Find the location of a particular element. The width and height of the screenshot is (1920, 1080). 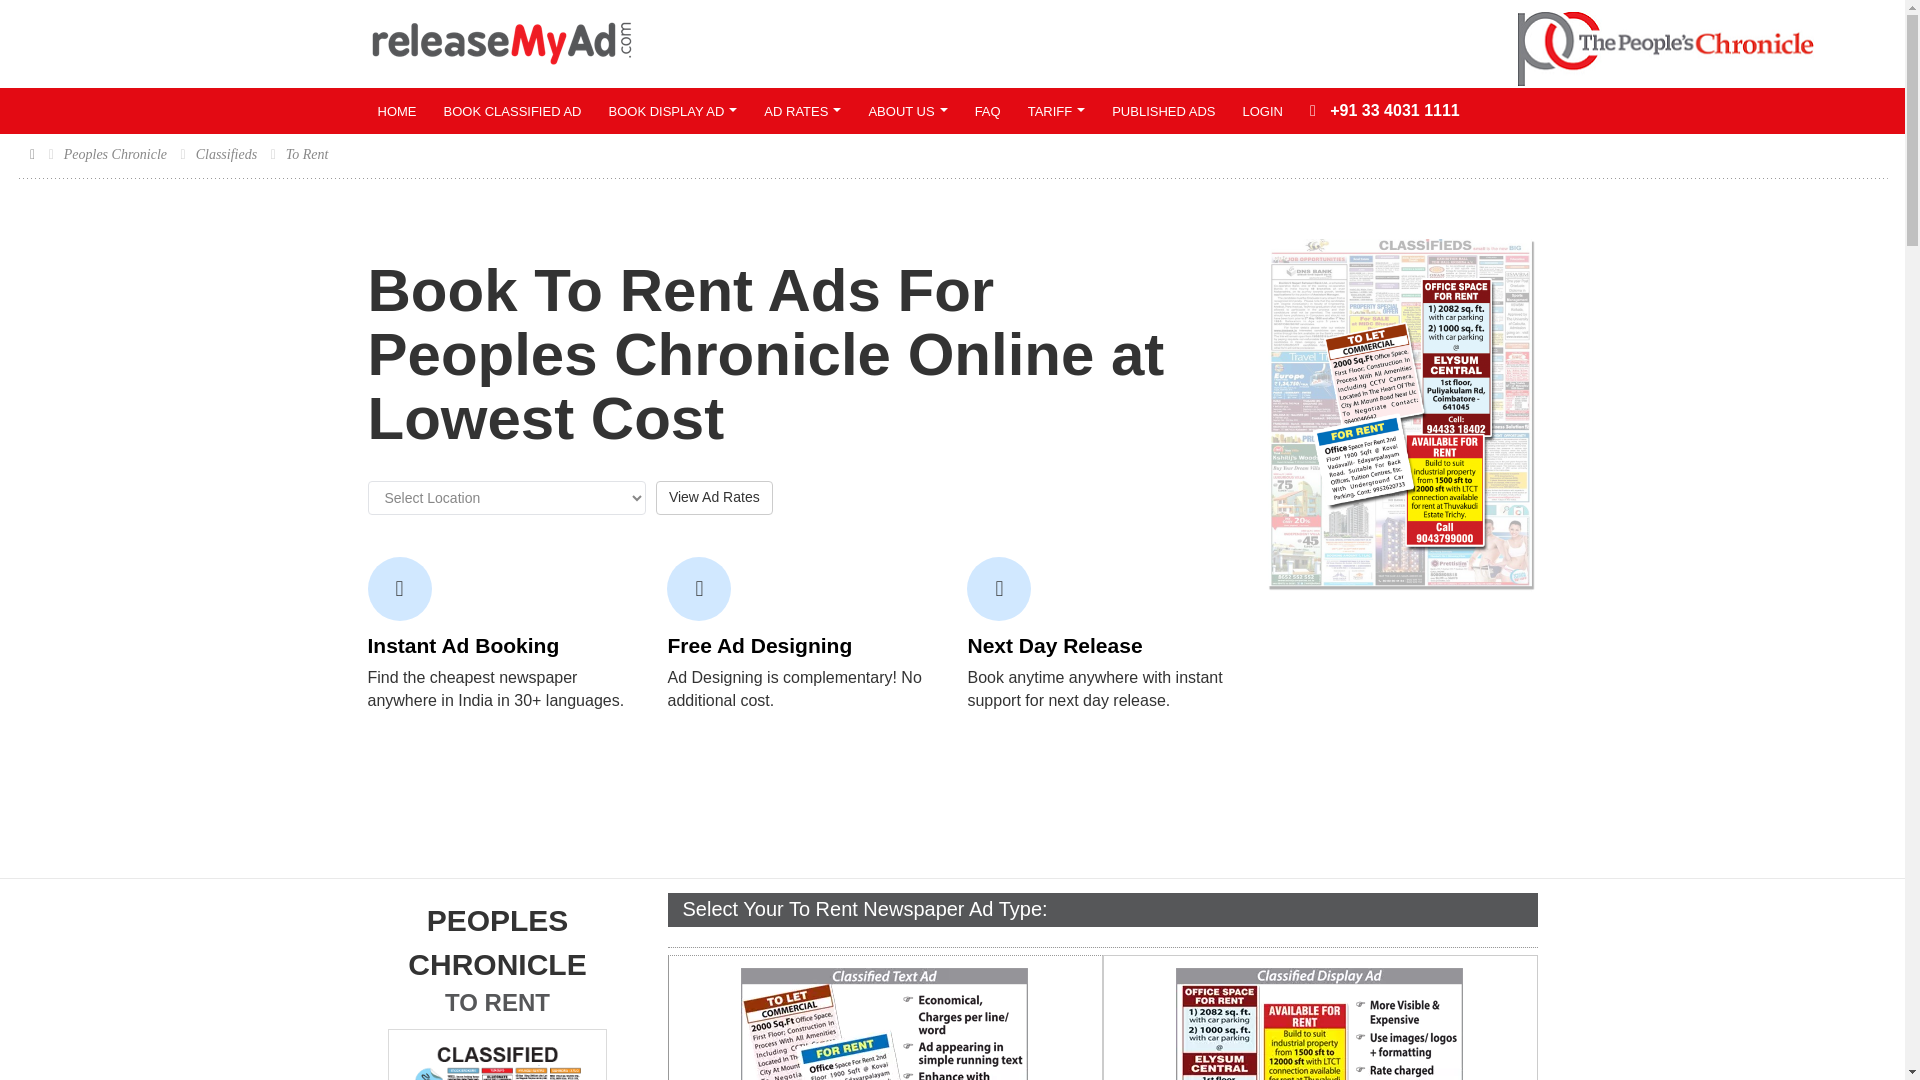

Peoples Chronicle Advertisement Booking is located at coordinates (1319, 1024).